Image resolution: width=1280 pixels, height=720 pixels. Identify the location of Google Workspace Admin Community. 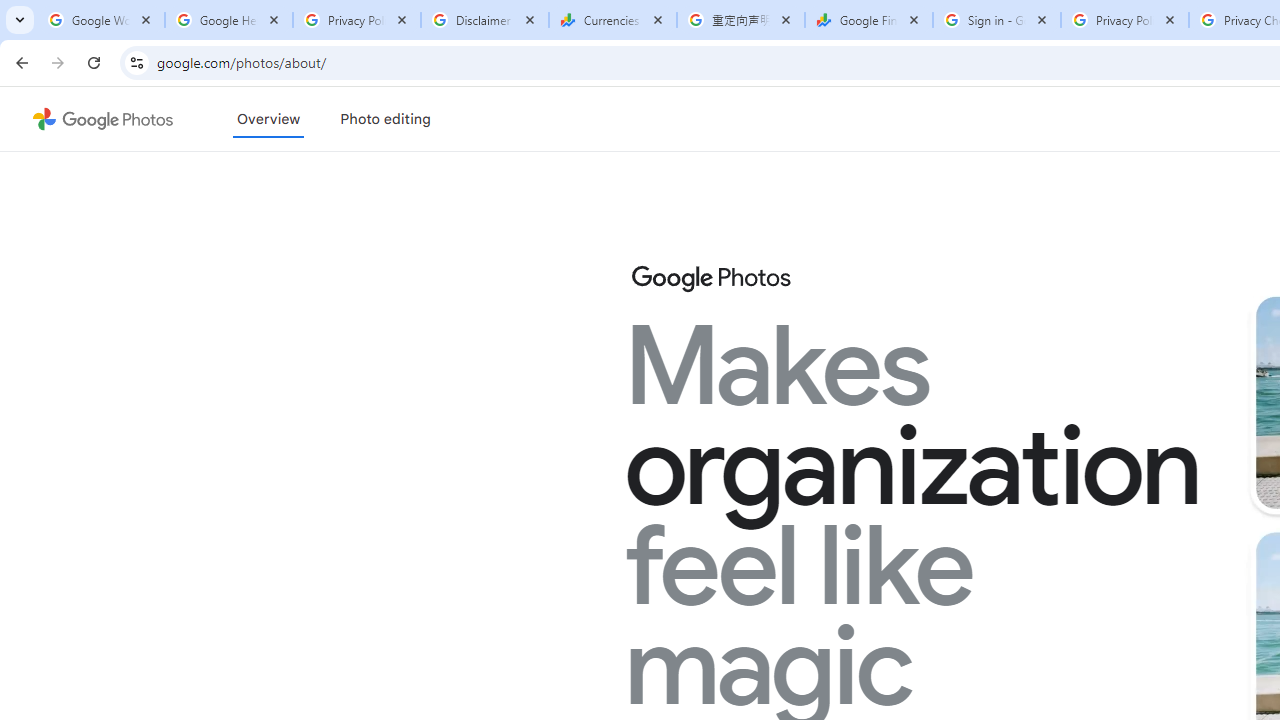
(101, 20).